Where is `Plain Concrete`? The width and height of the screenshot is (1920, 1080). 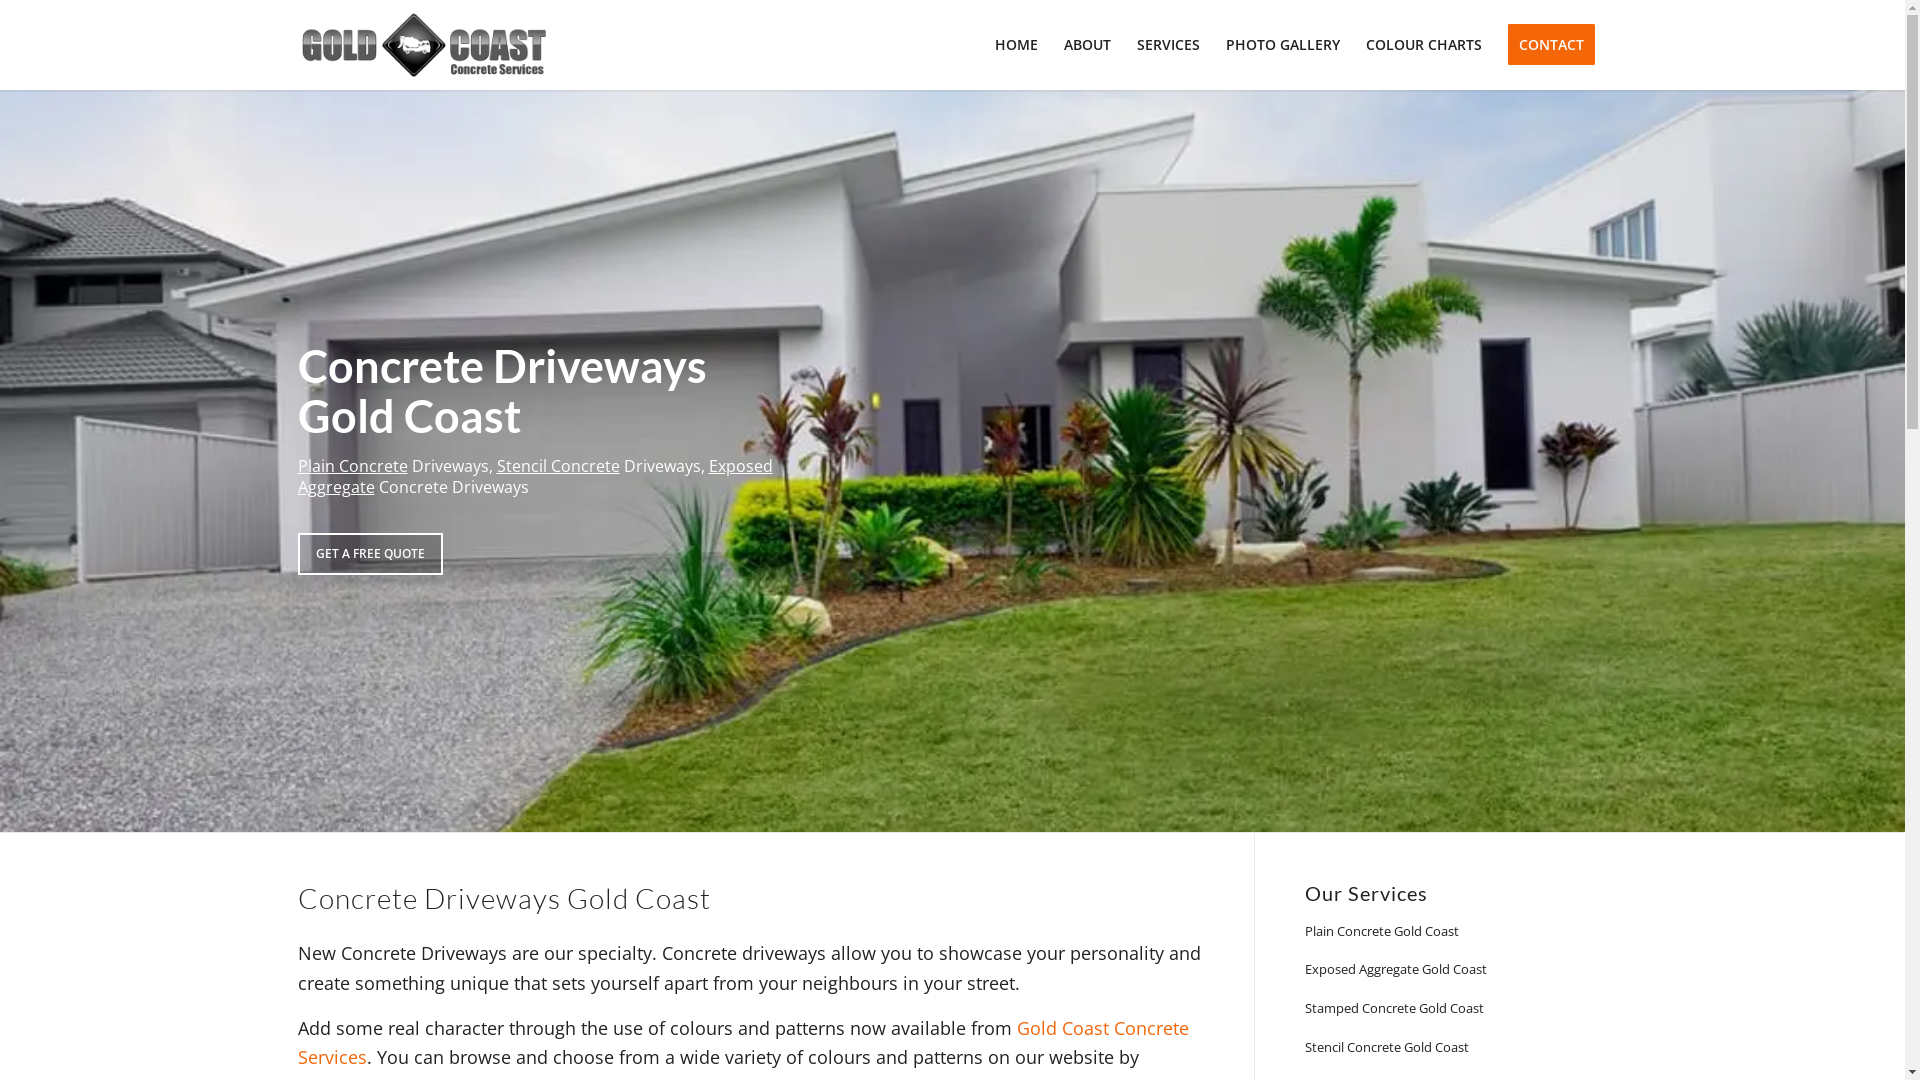
Plain Concrete is located at coordinates (353, 466).